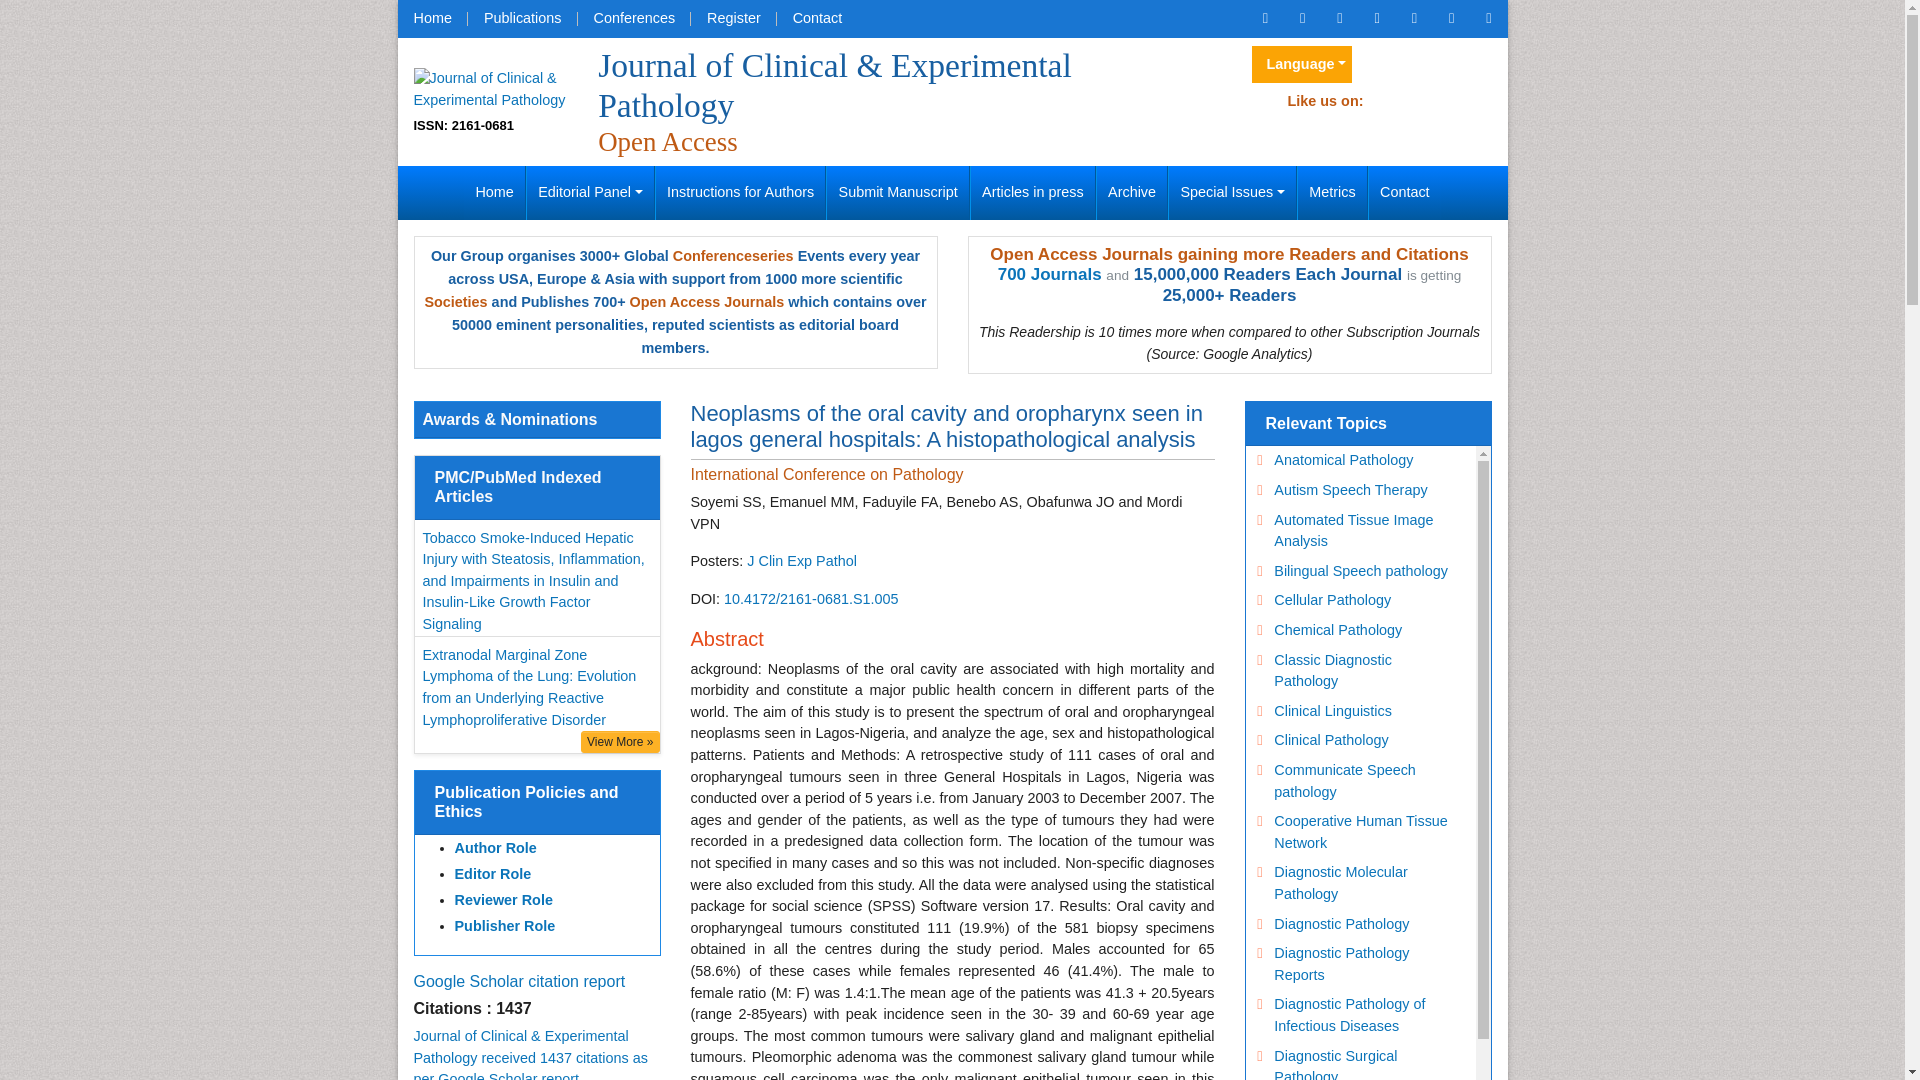  I want to click on Publications, so click(522, 18).